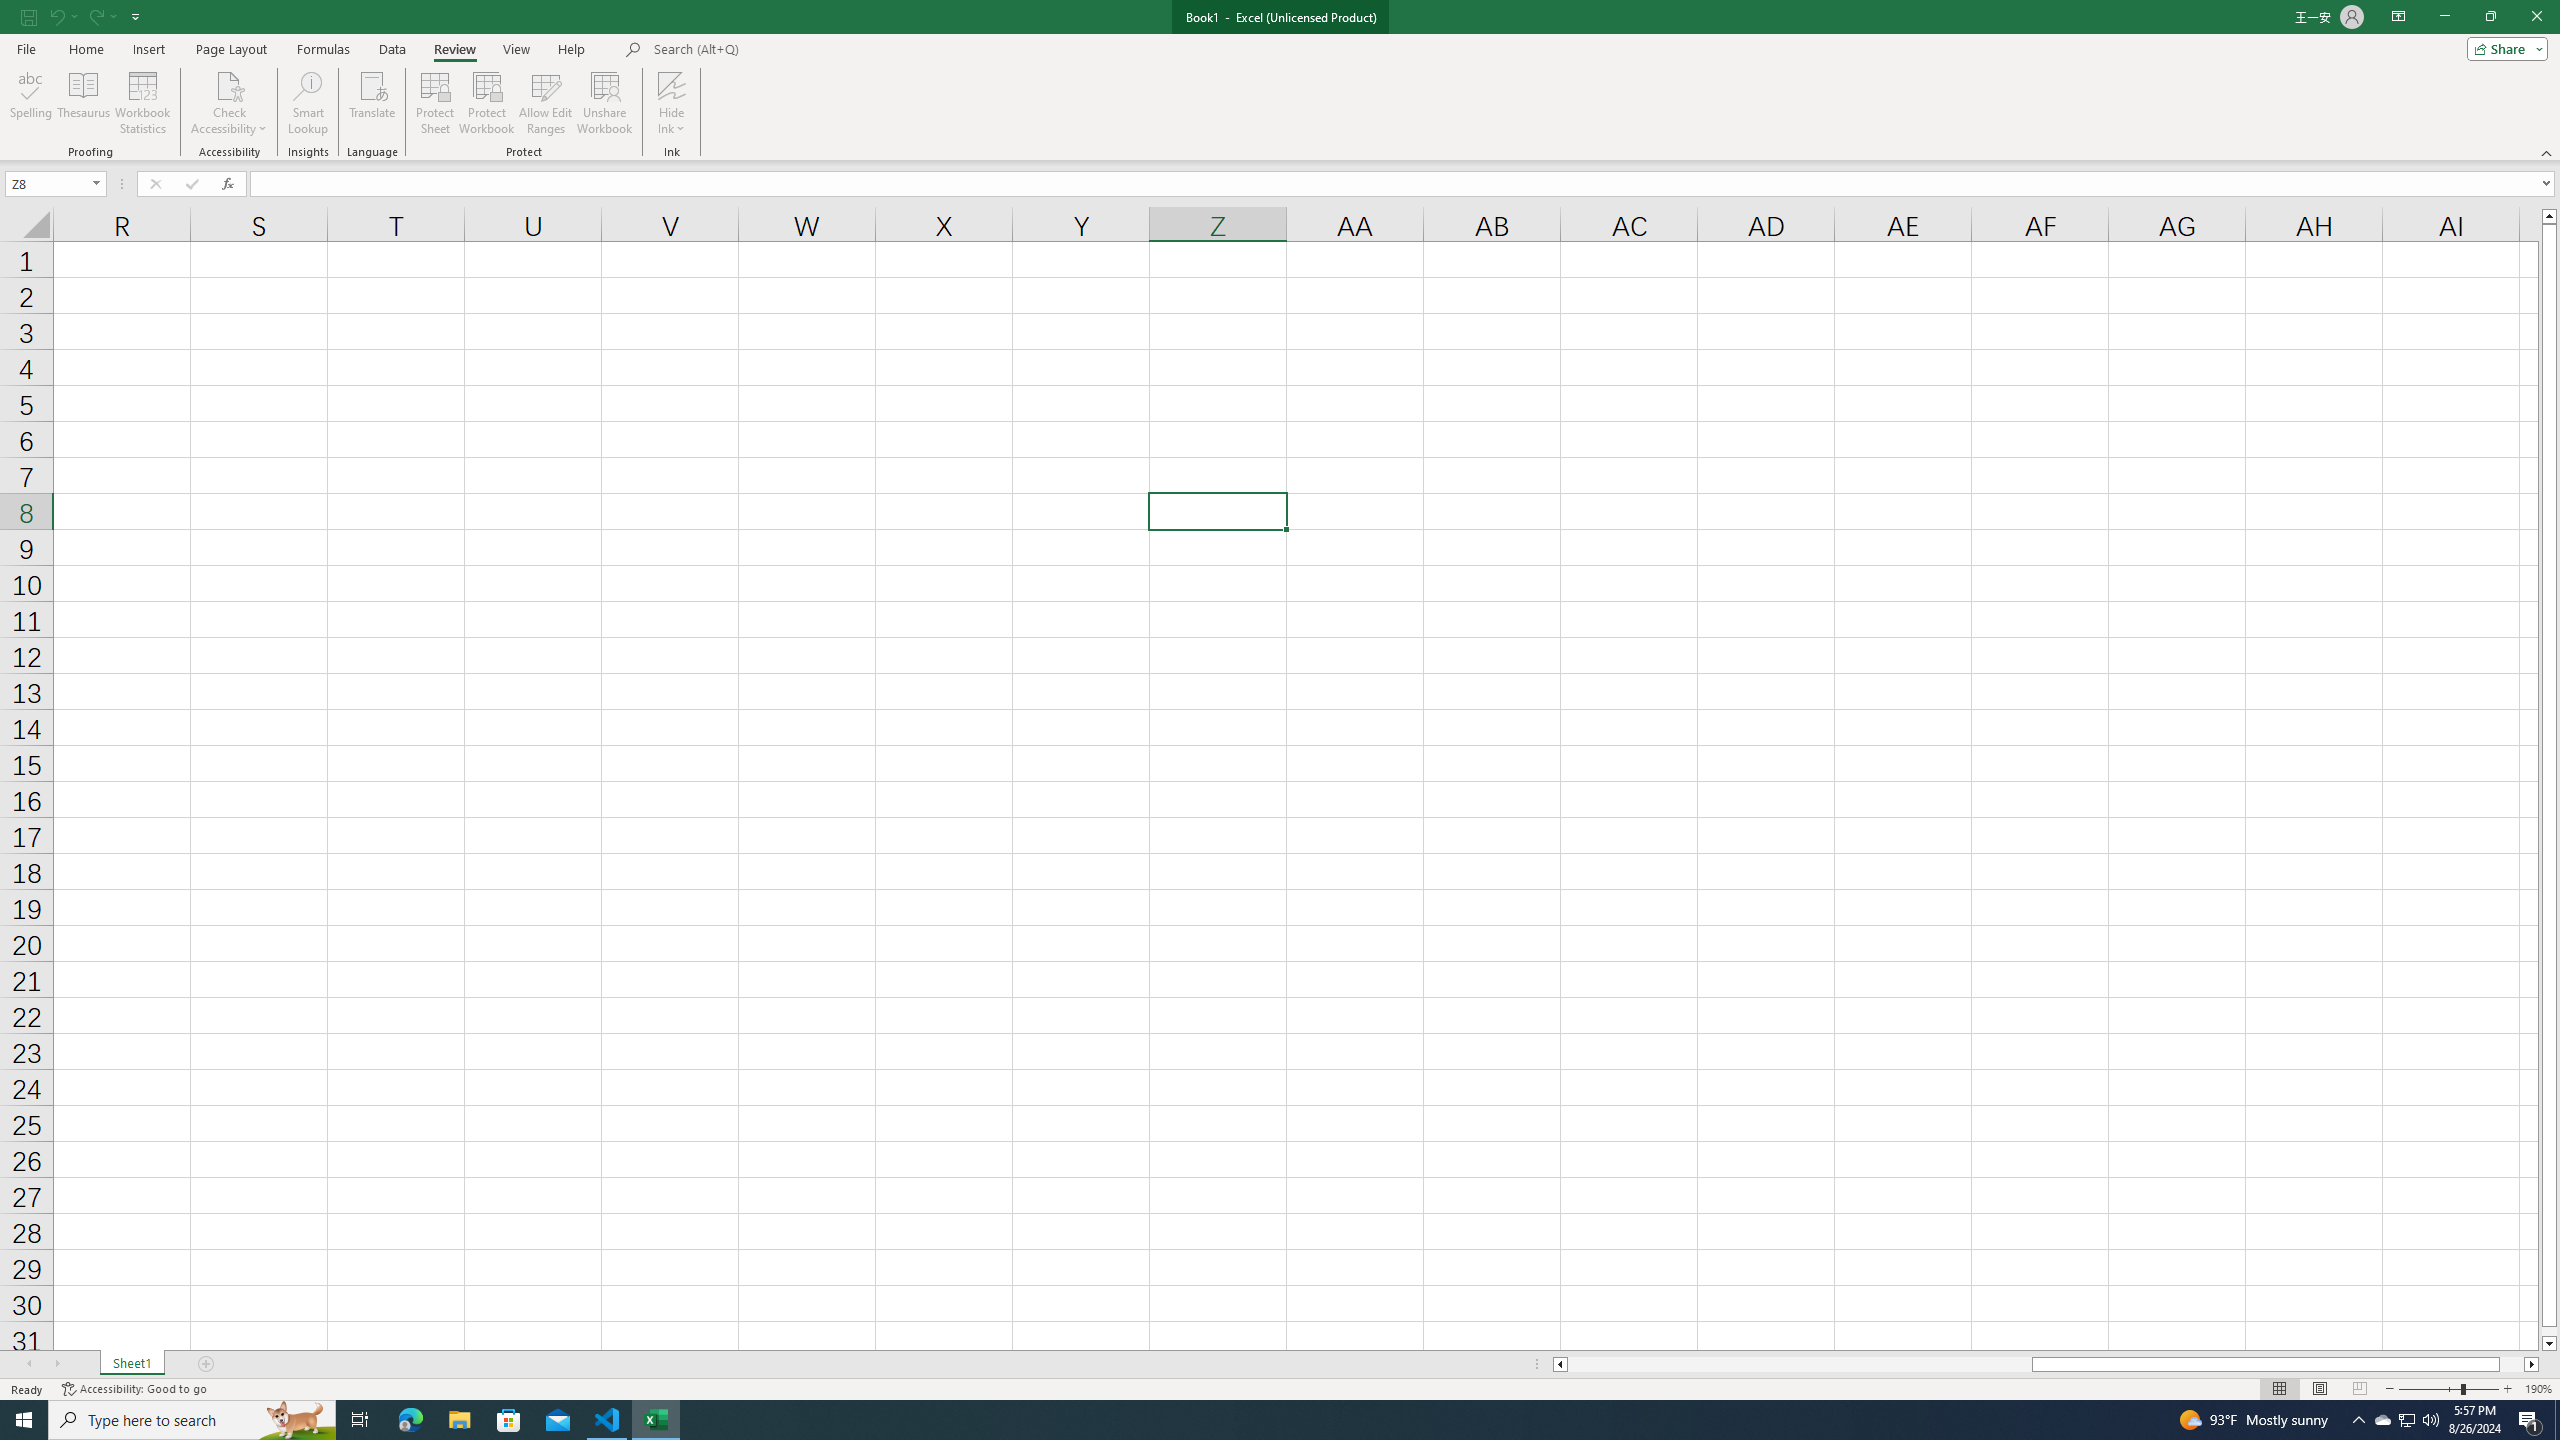 This screenshot has height=1440, width=2560. What do you see at coordinates (1280, 80) in the screenshot?
I see `Class: MsoCommandBar` at bounding box center [1280, 80].